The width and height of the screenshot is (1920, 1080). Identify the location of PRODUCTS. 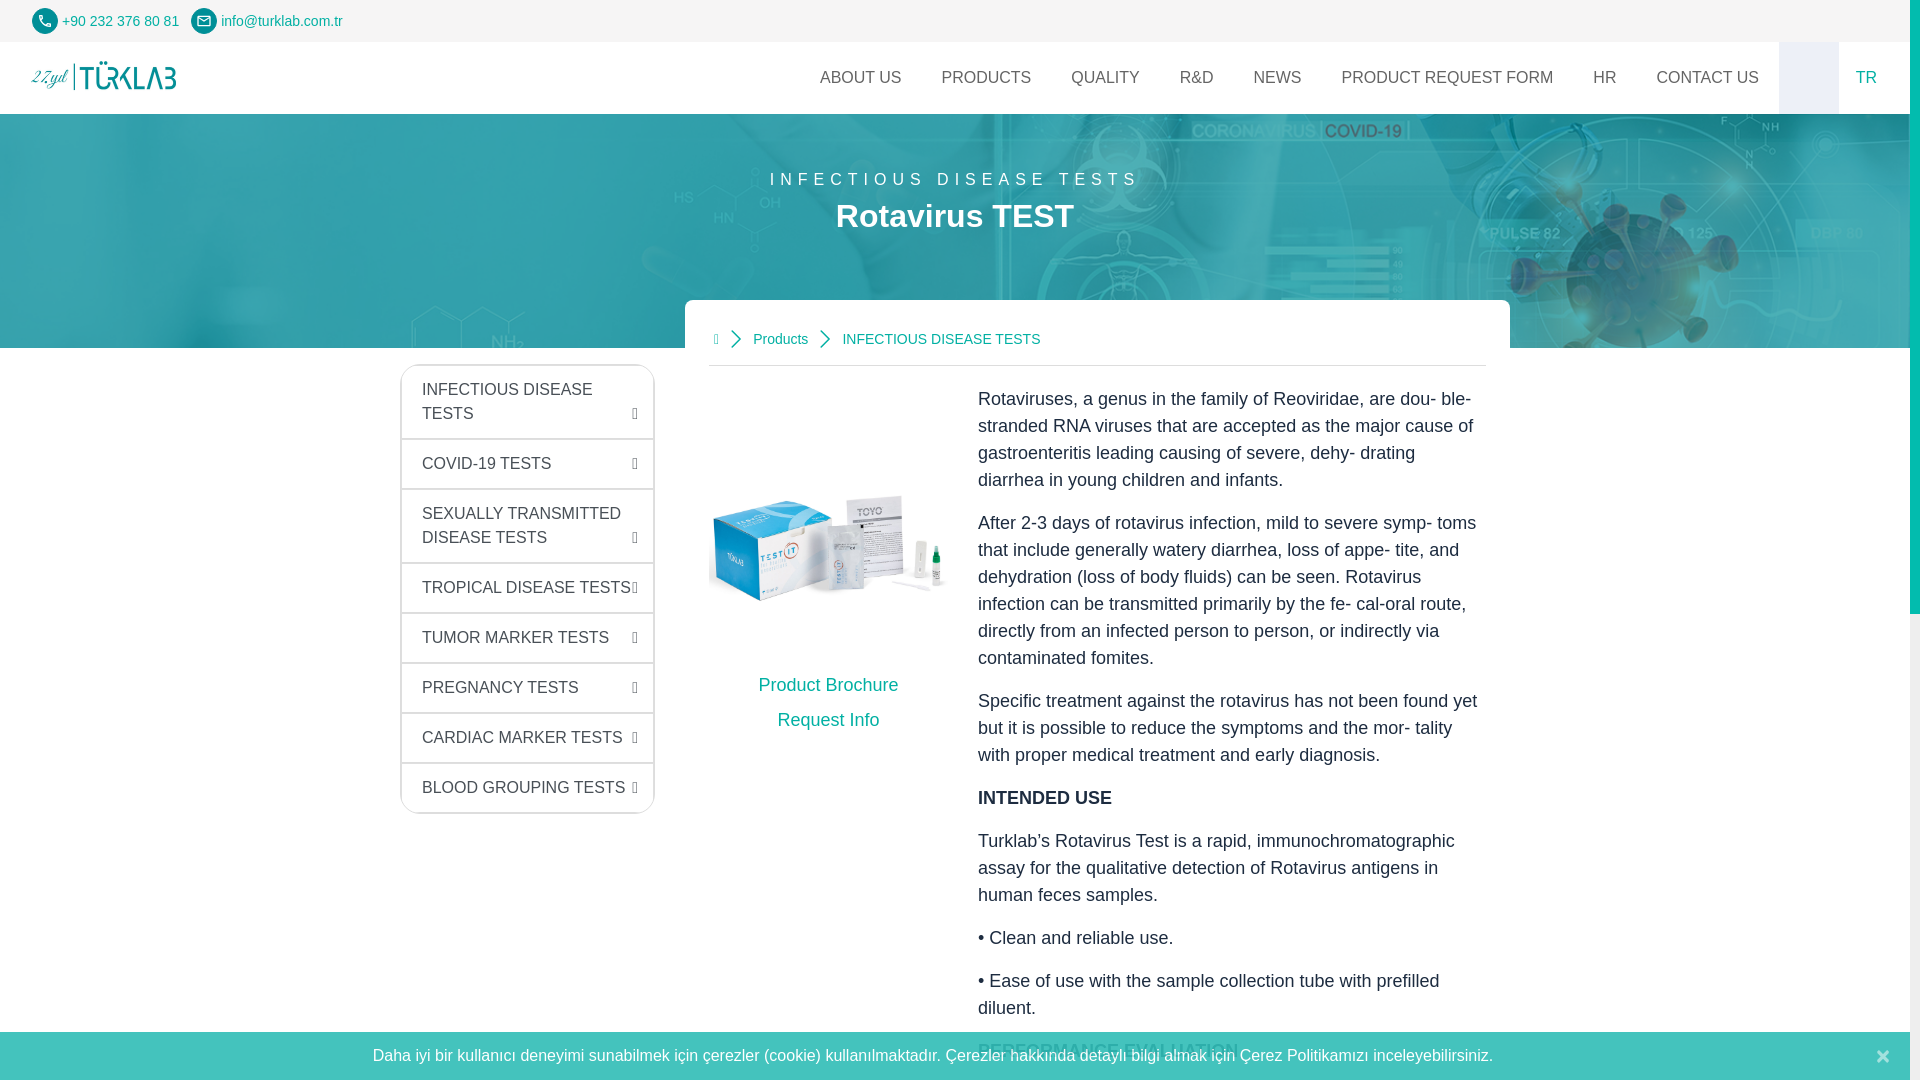
(986, 78).